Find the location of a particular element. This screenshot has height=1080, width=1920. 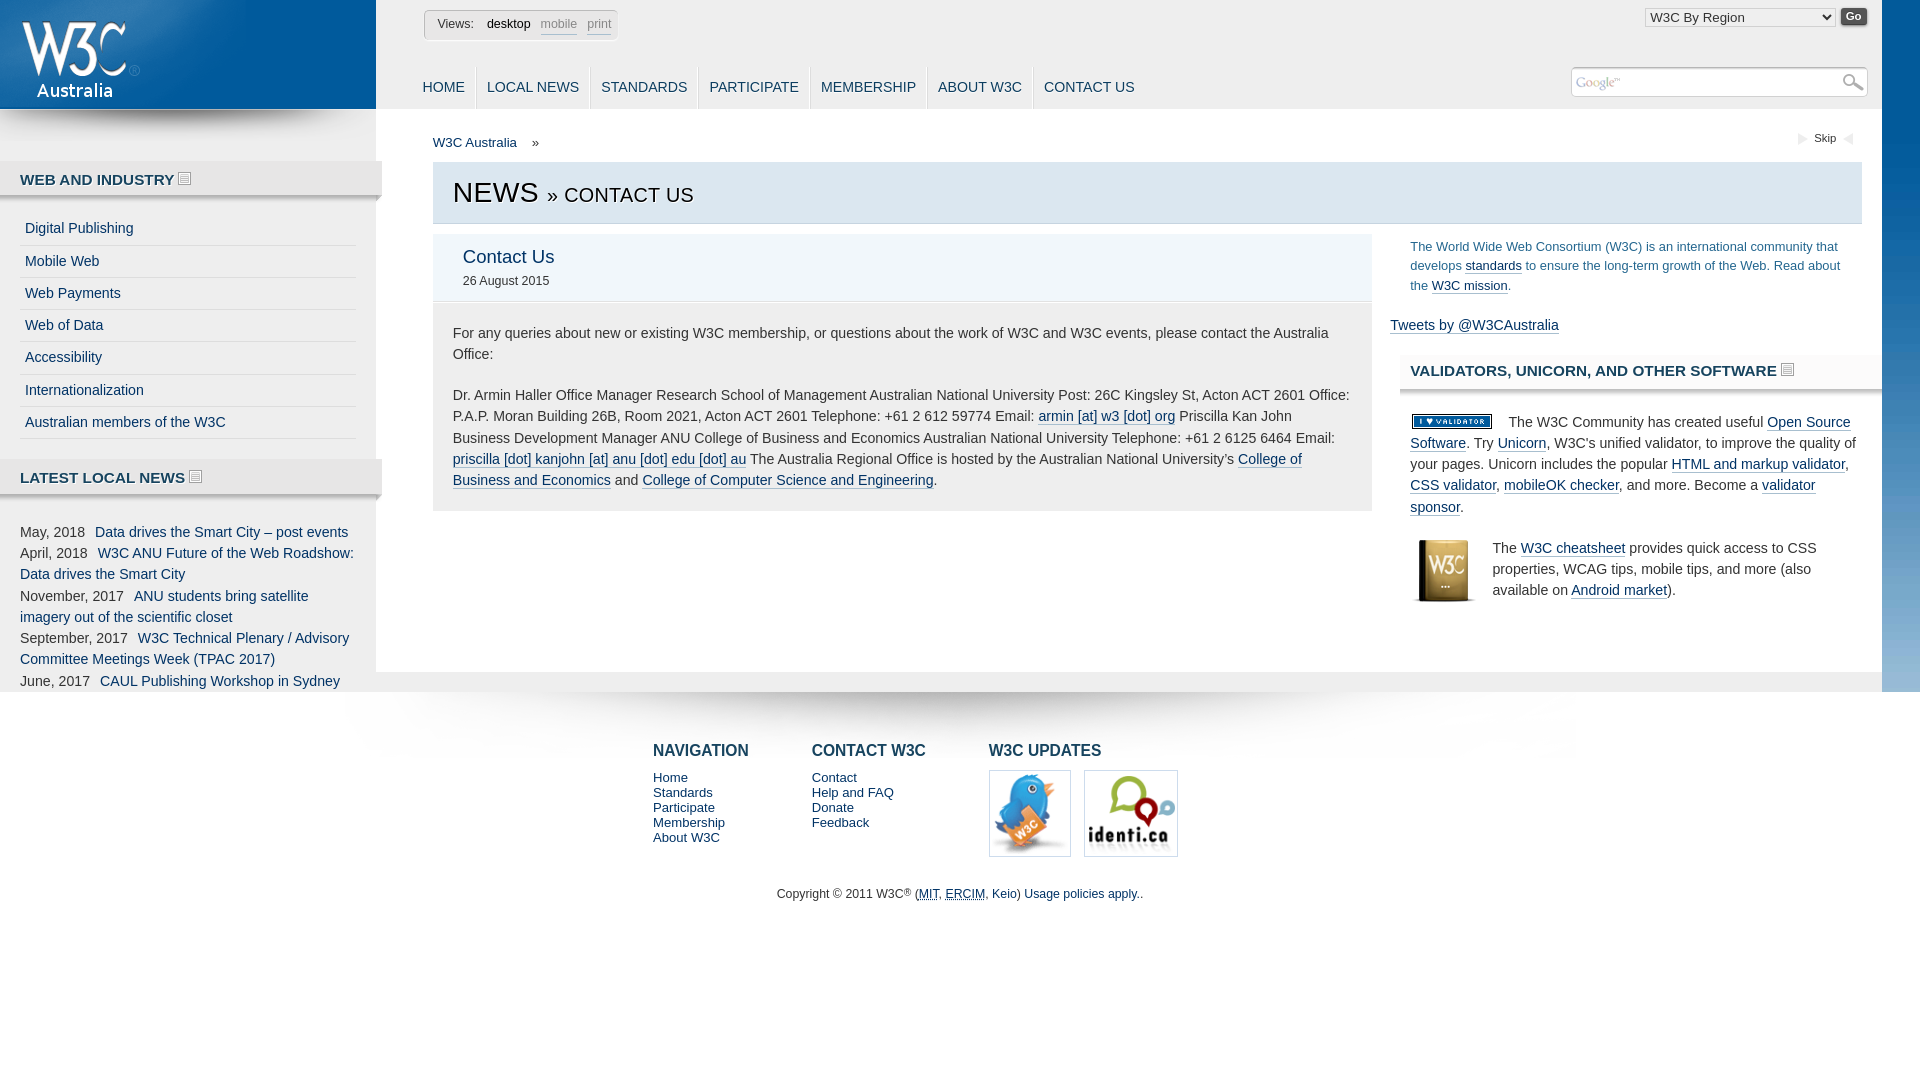

mobile is located at coordinates (560, 26).